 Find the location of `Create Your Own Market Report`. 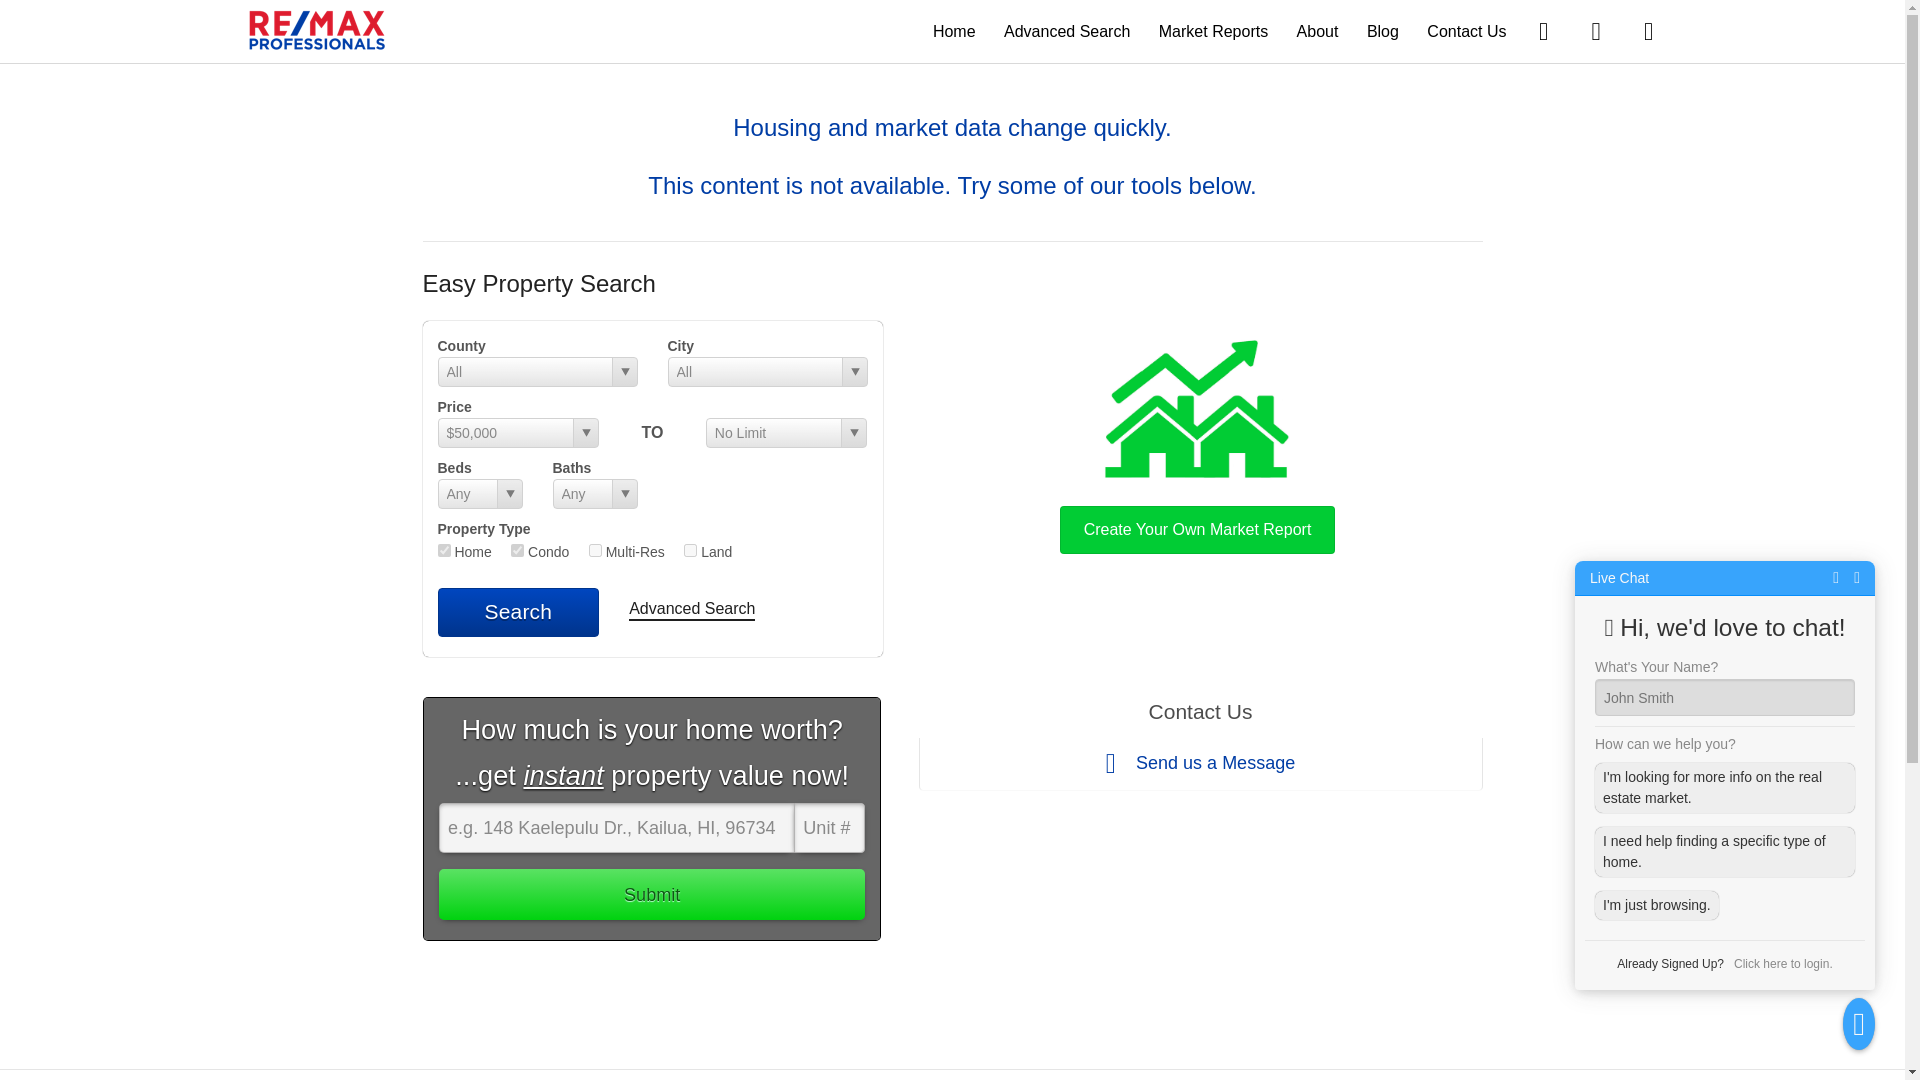

Create Your Own Market Report is located at coordinates (1197, 442).